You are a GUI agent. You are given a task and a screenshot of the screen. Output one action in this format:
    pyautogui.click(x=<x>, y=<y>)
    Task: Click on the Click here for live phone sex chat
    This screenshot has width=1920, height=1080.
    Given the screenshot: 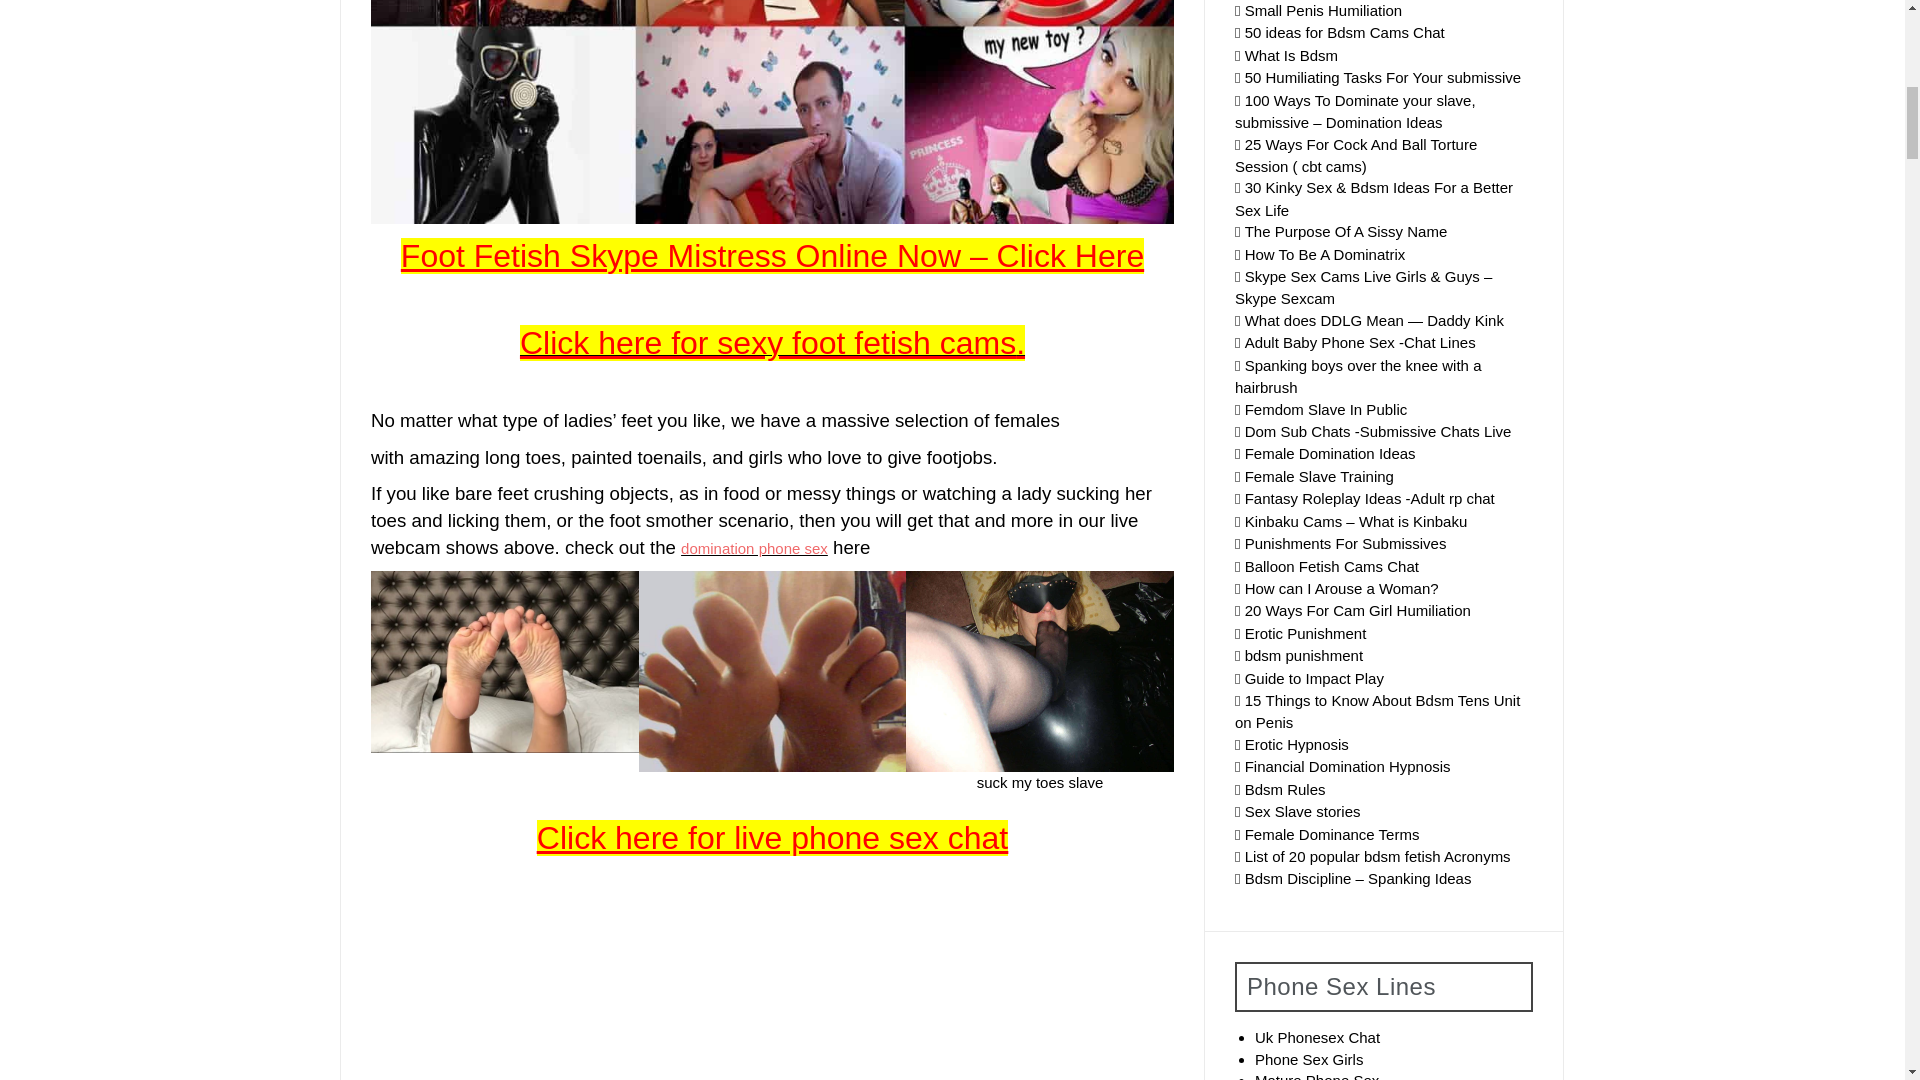 What is the action you would take?
    pyautogui.click(x=772, y=838)
    